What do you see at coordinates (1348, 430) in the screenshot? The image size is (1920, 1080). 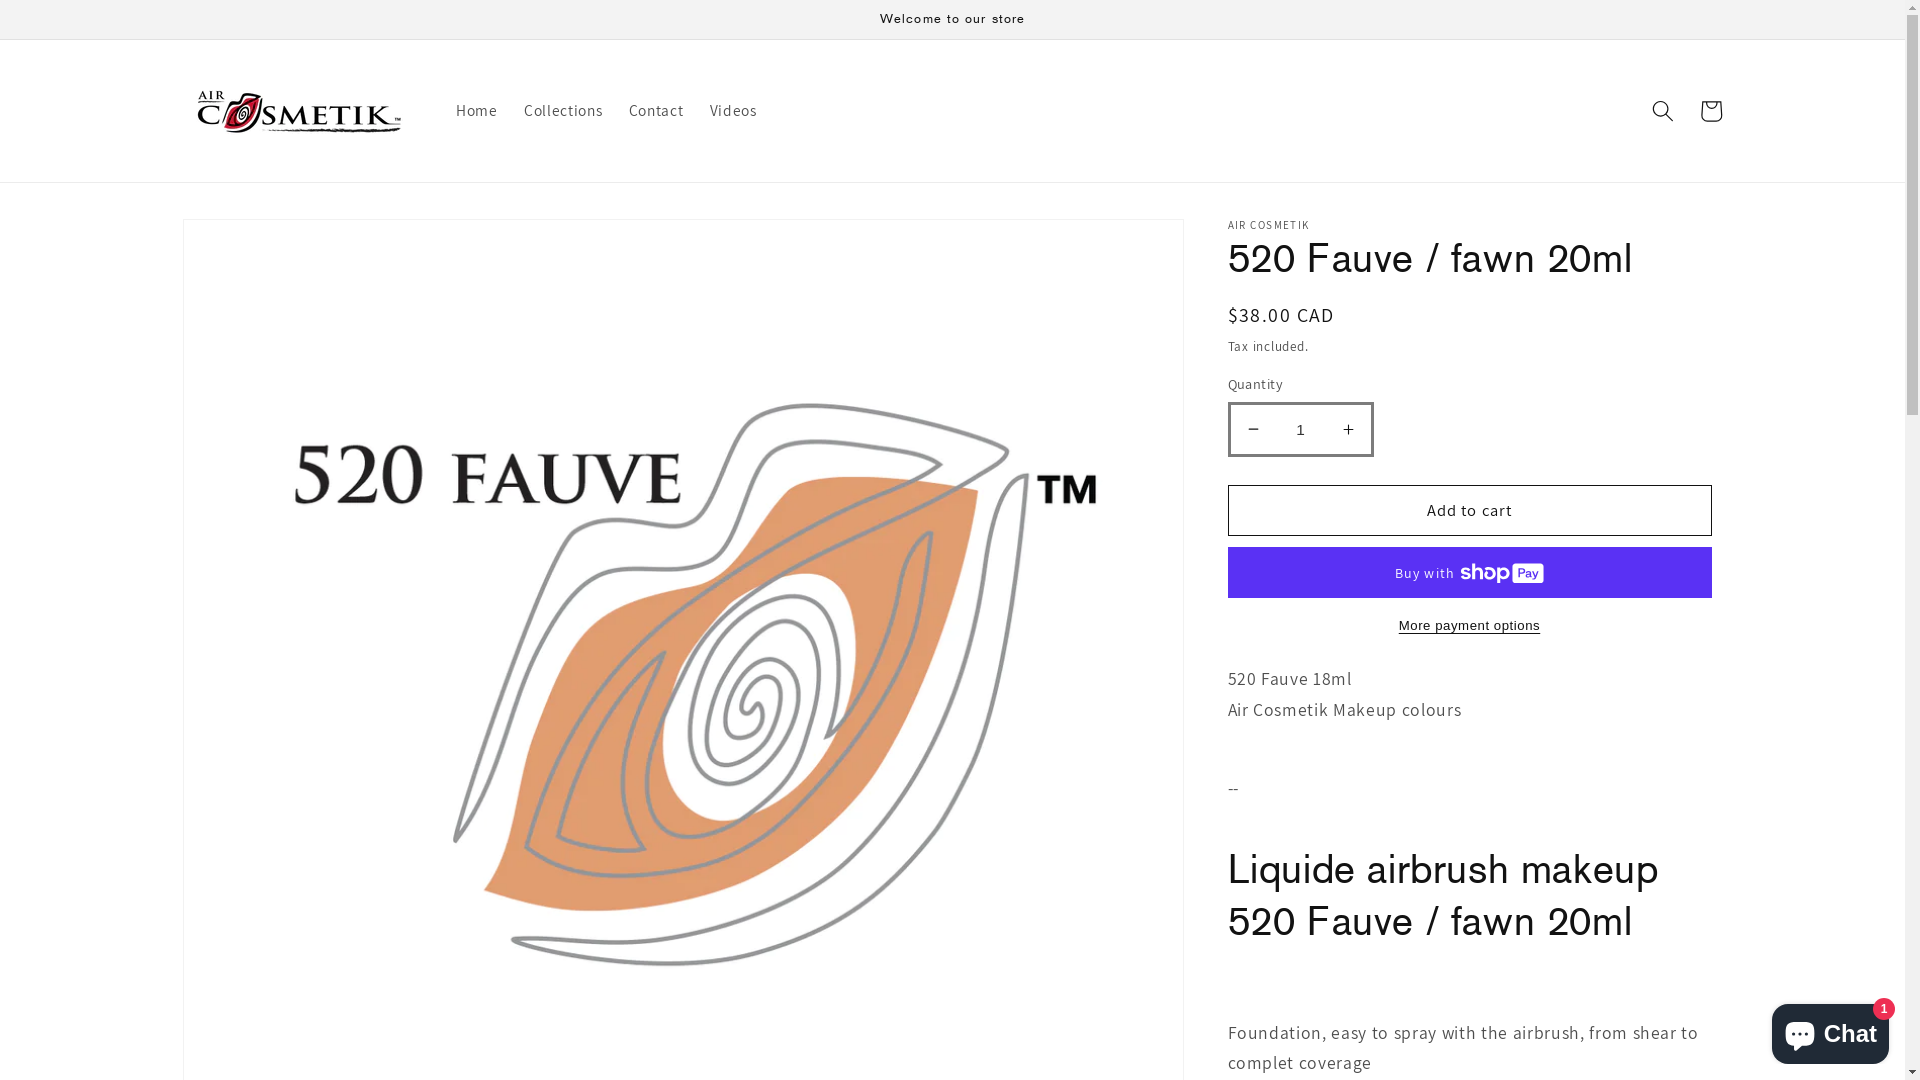 I see `Increase quantity for 520 Fauve / fawn 20ml` at bounding box center [1348, 430].